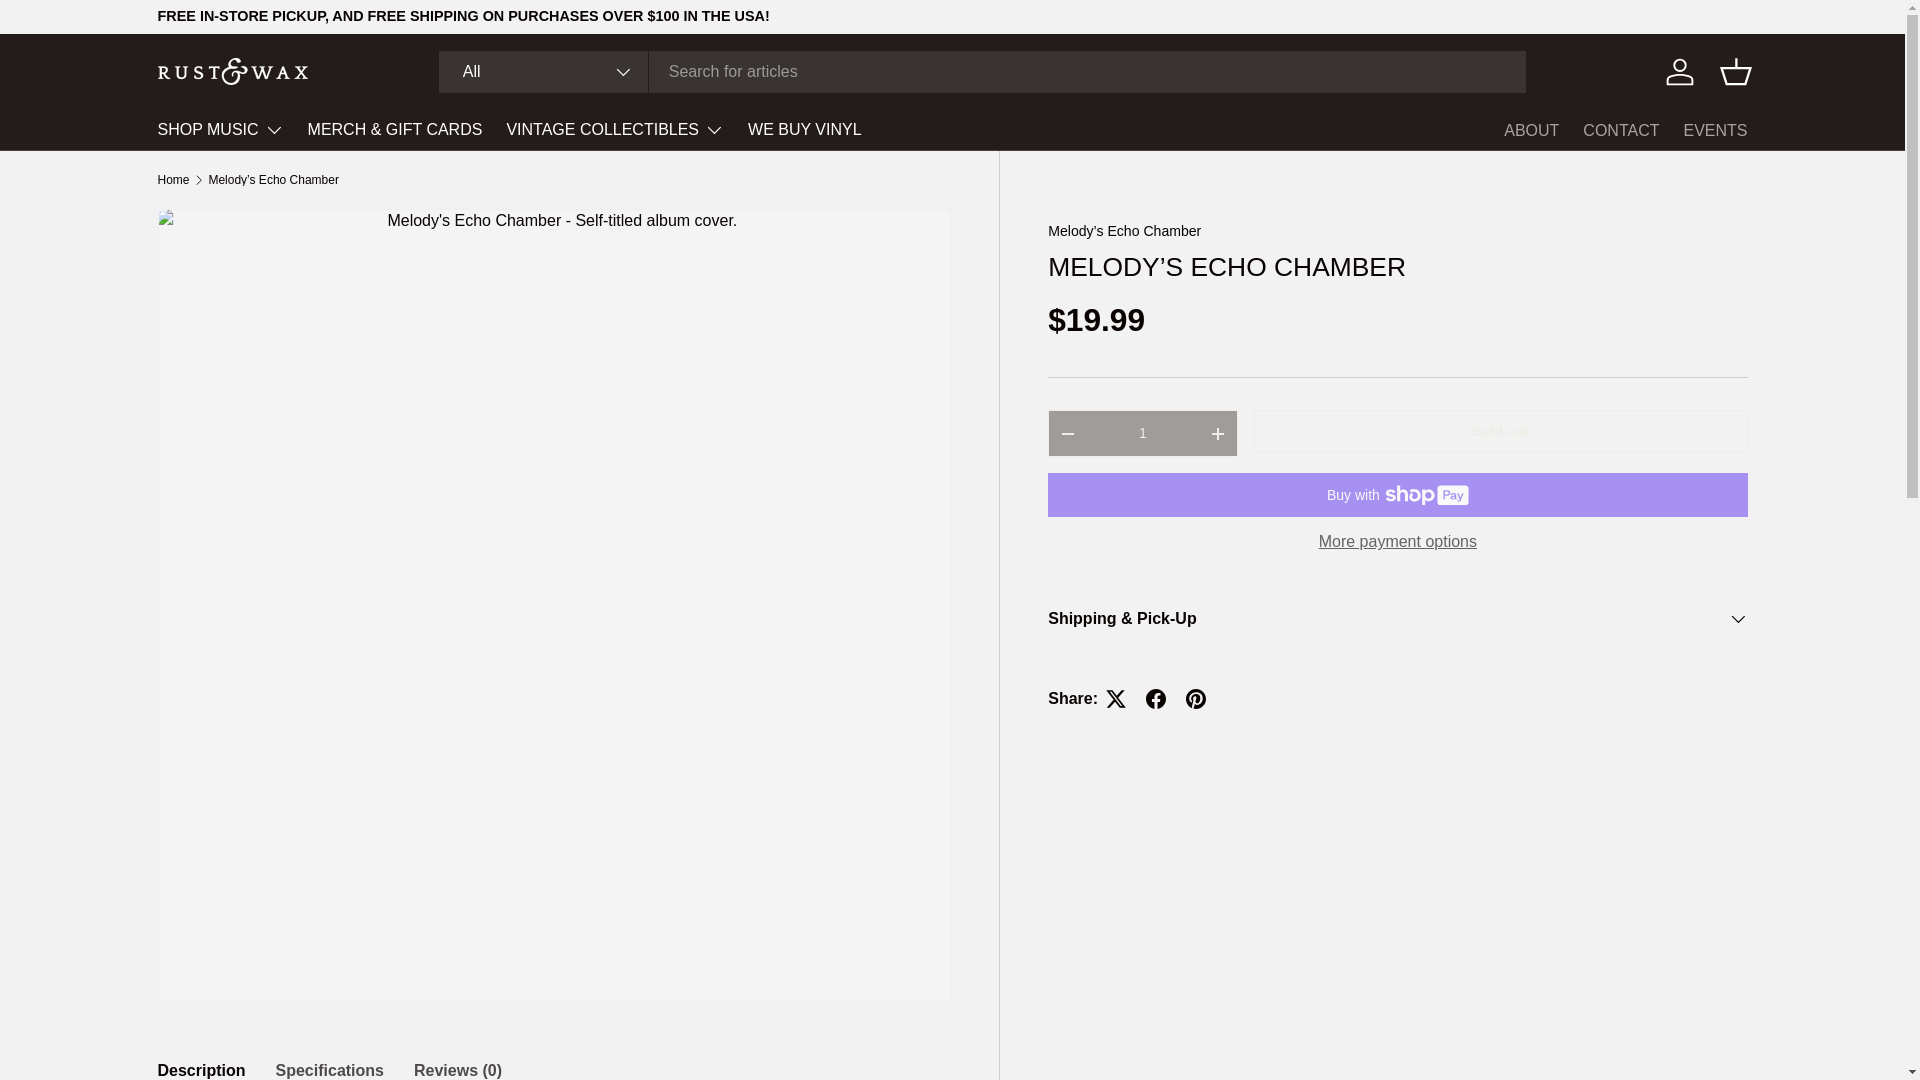 The height and width of the screenshot is (1080, 1920). Describe the element at coordinates (1195, 699) in the screenshot. I see `Pin on Pinterest` at that location.